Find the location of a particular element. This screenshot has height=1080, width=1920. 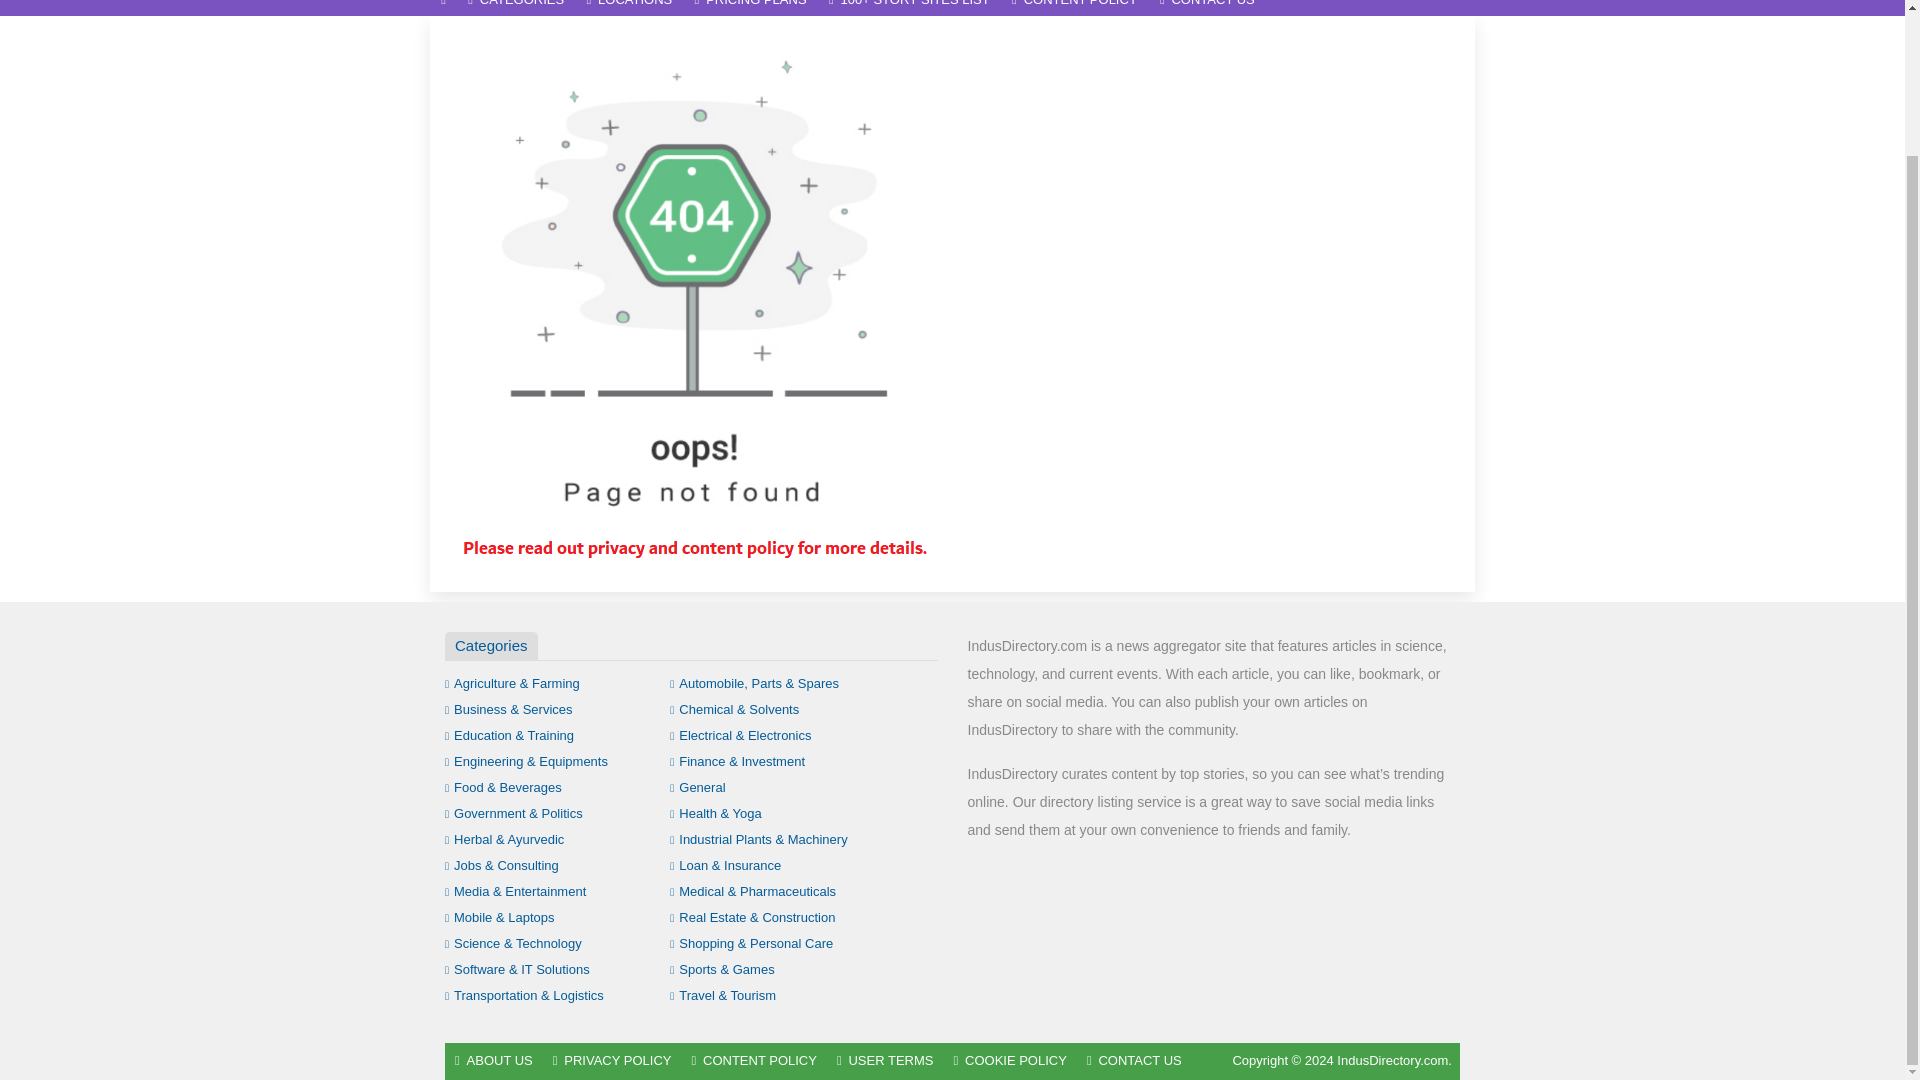

LOCATIONS is located at coordinates (628, 8).